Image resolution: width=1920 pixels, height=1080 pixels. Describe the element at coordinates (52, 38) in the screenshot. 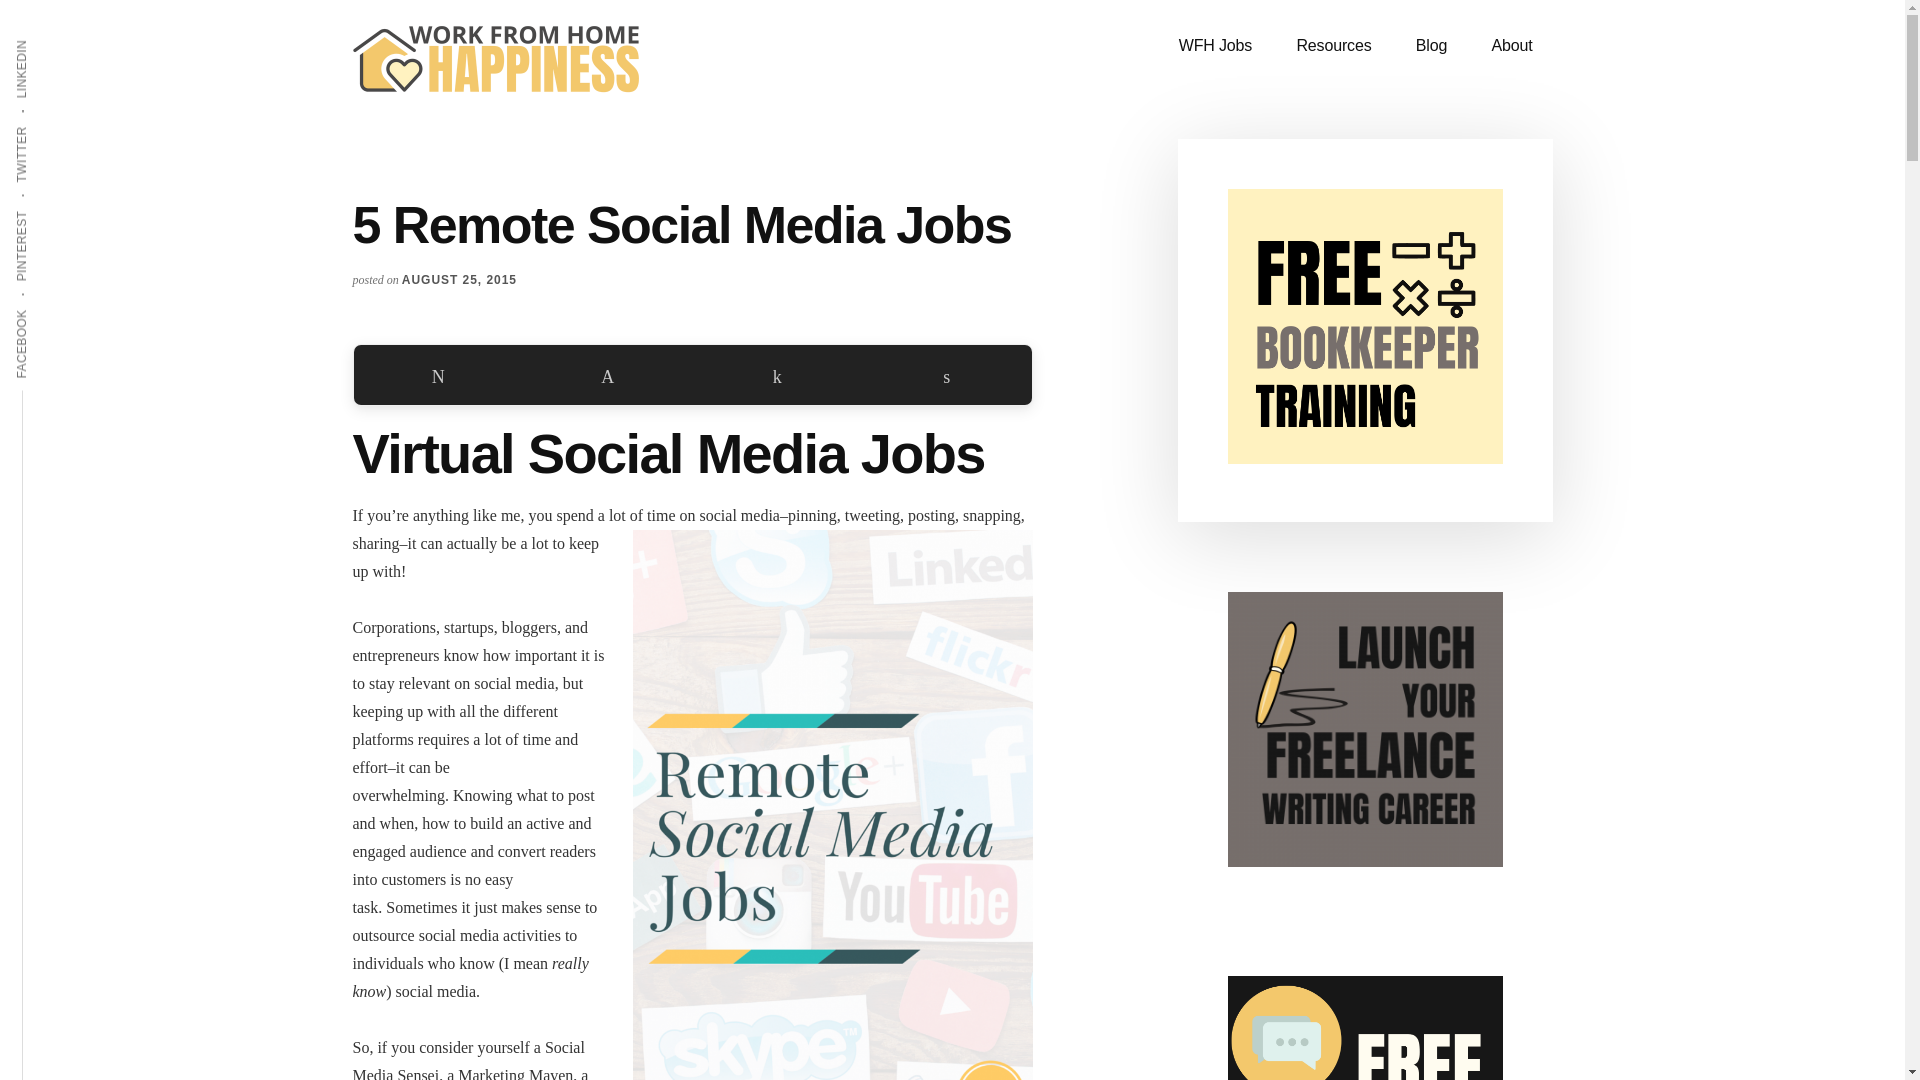

I see `LINKEDIN` at that location.